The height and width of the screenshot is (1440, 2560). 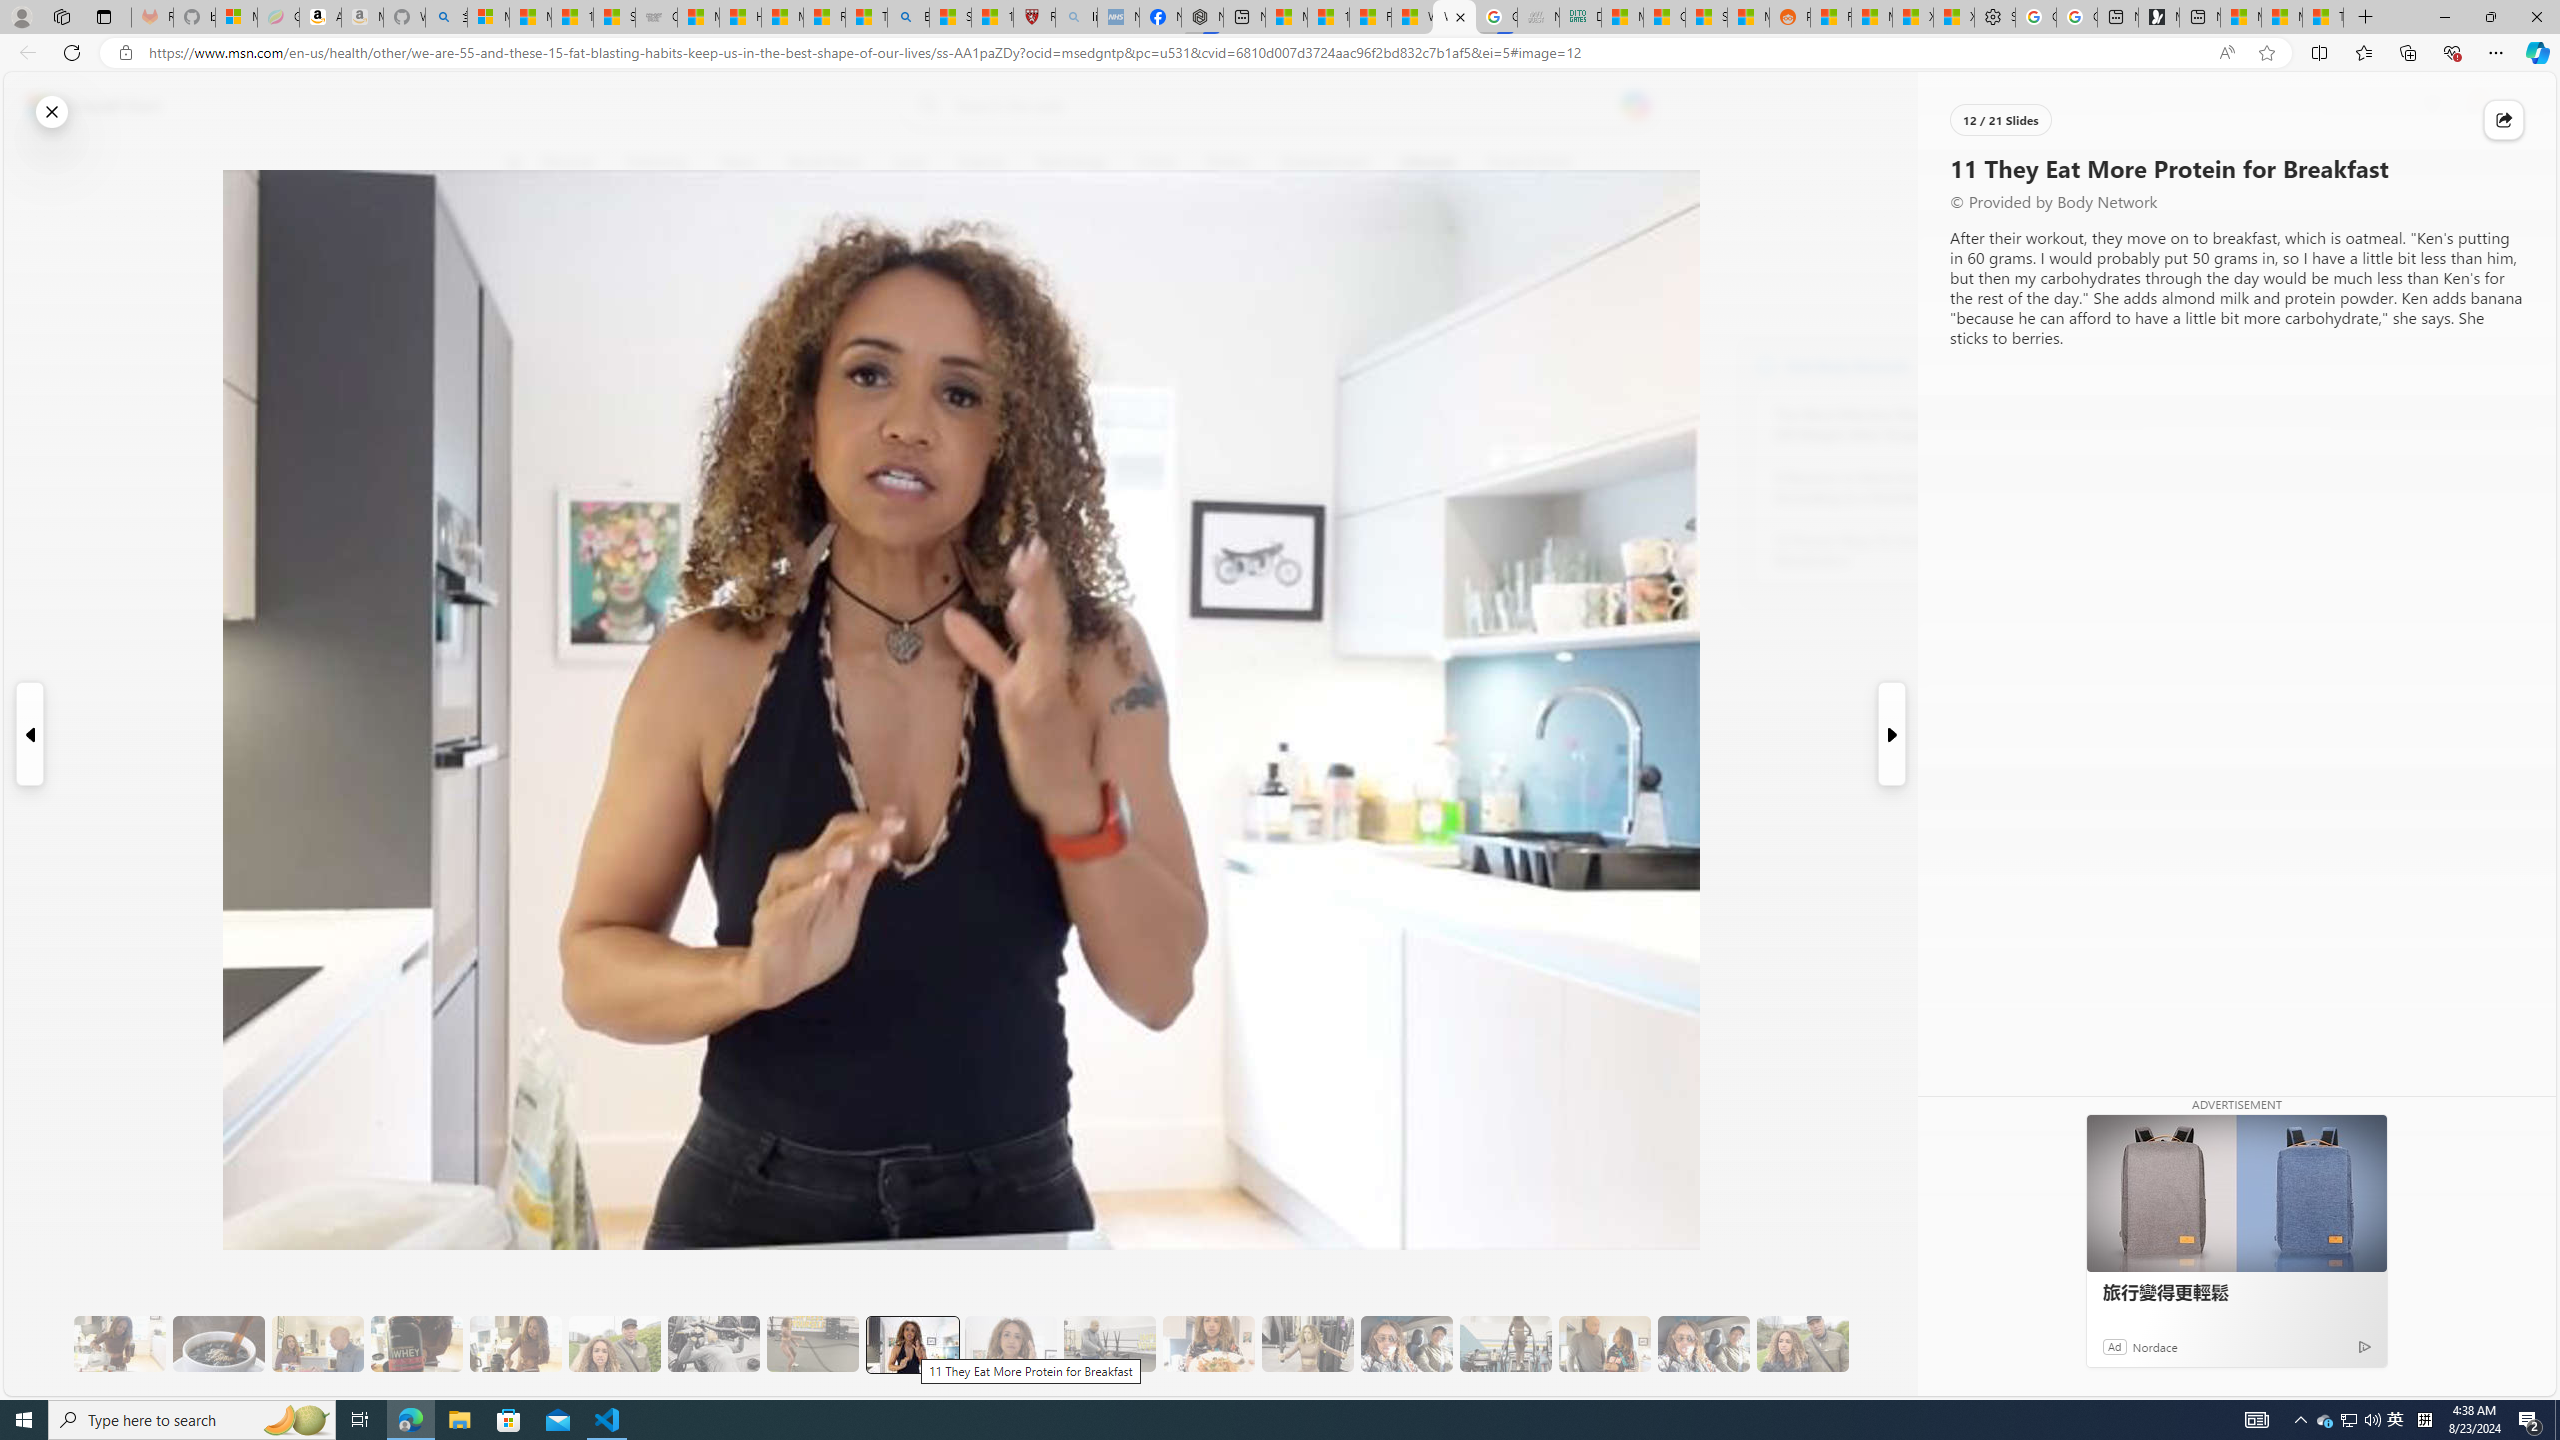 What do you see at coordinates (1324, 163) in the screenshot?
I see `Entertainment` at bounding box center [1324, 163].